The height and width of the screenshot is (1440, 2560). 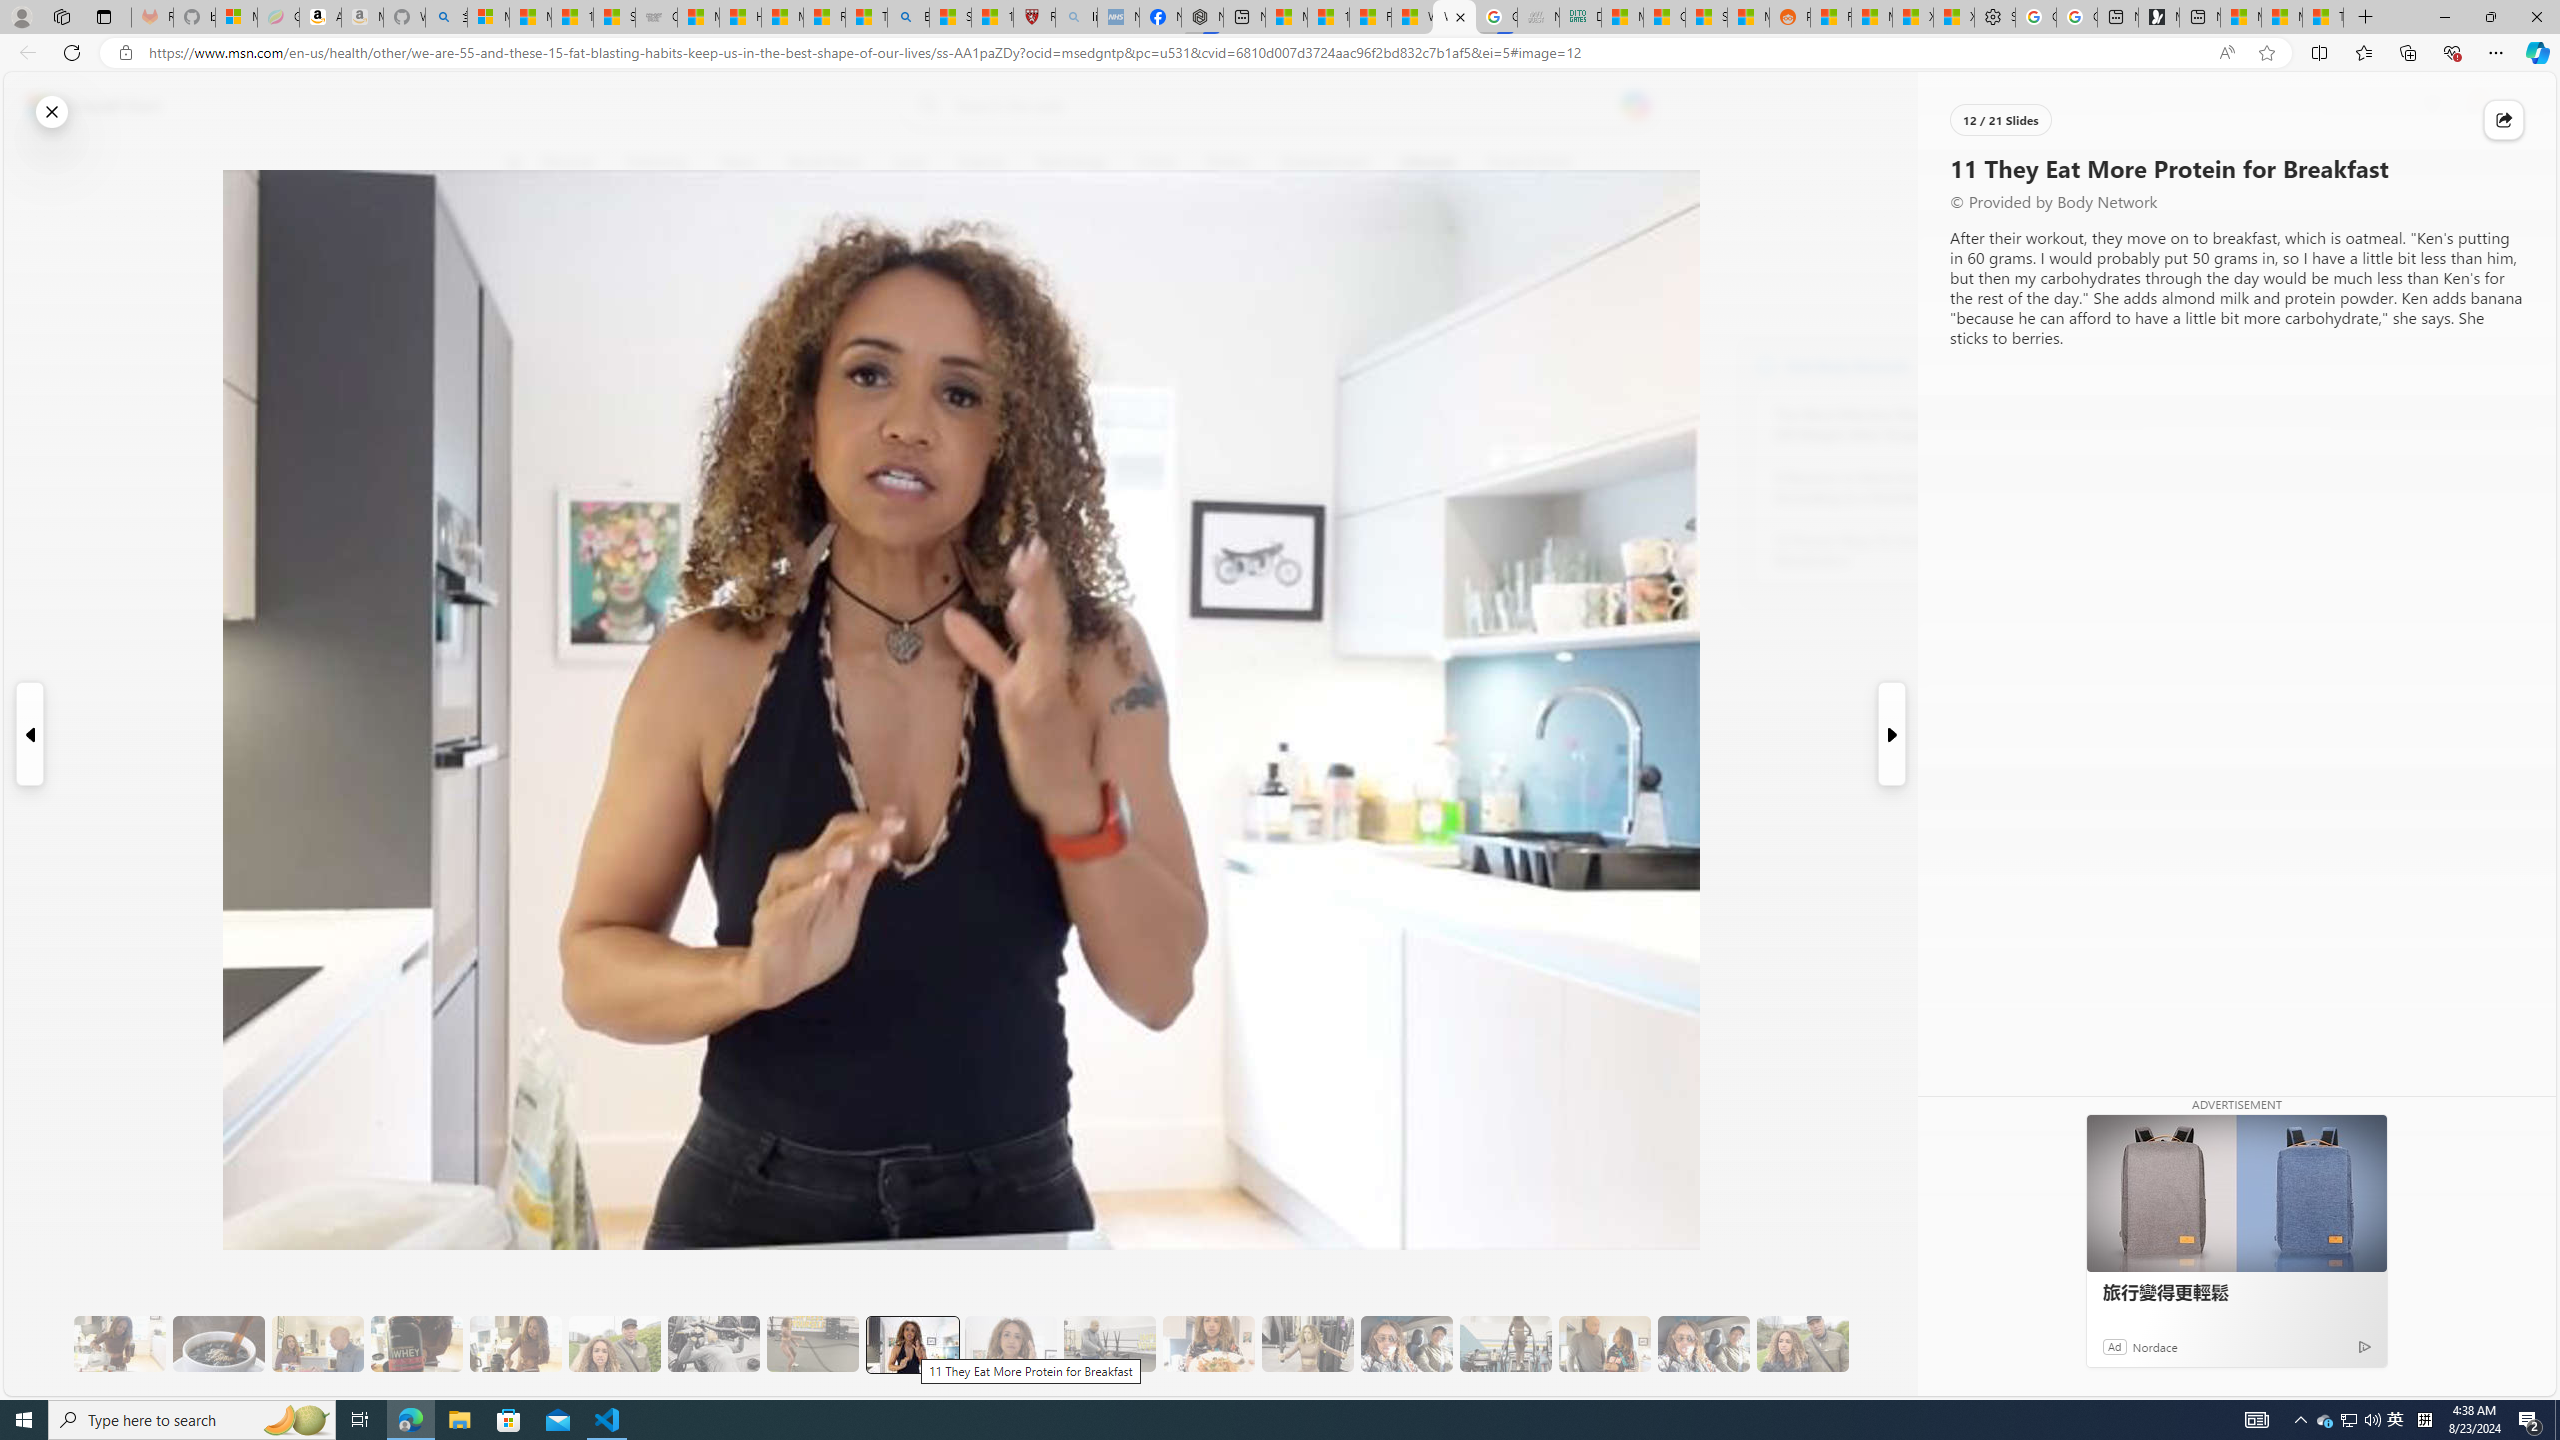 What do you see at coordinates (1324, 163) in the screenshot?
I see `Entertainment` at bounding box center [1324, 163].